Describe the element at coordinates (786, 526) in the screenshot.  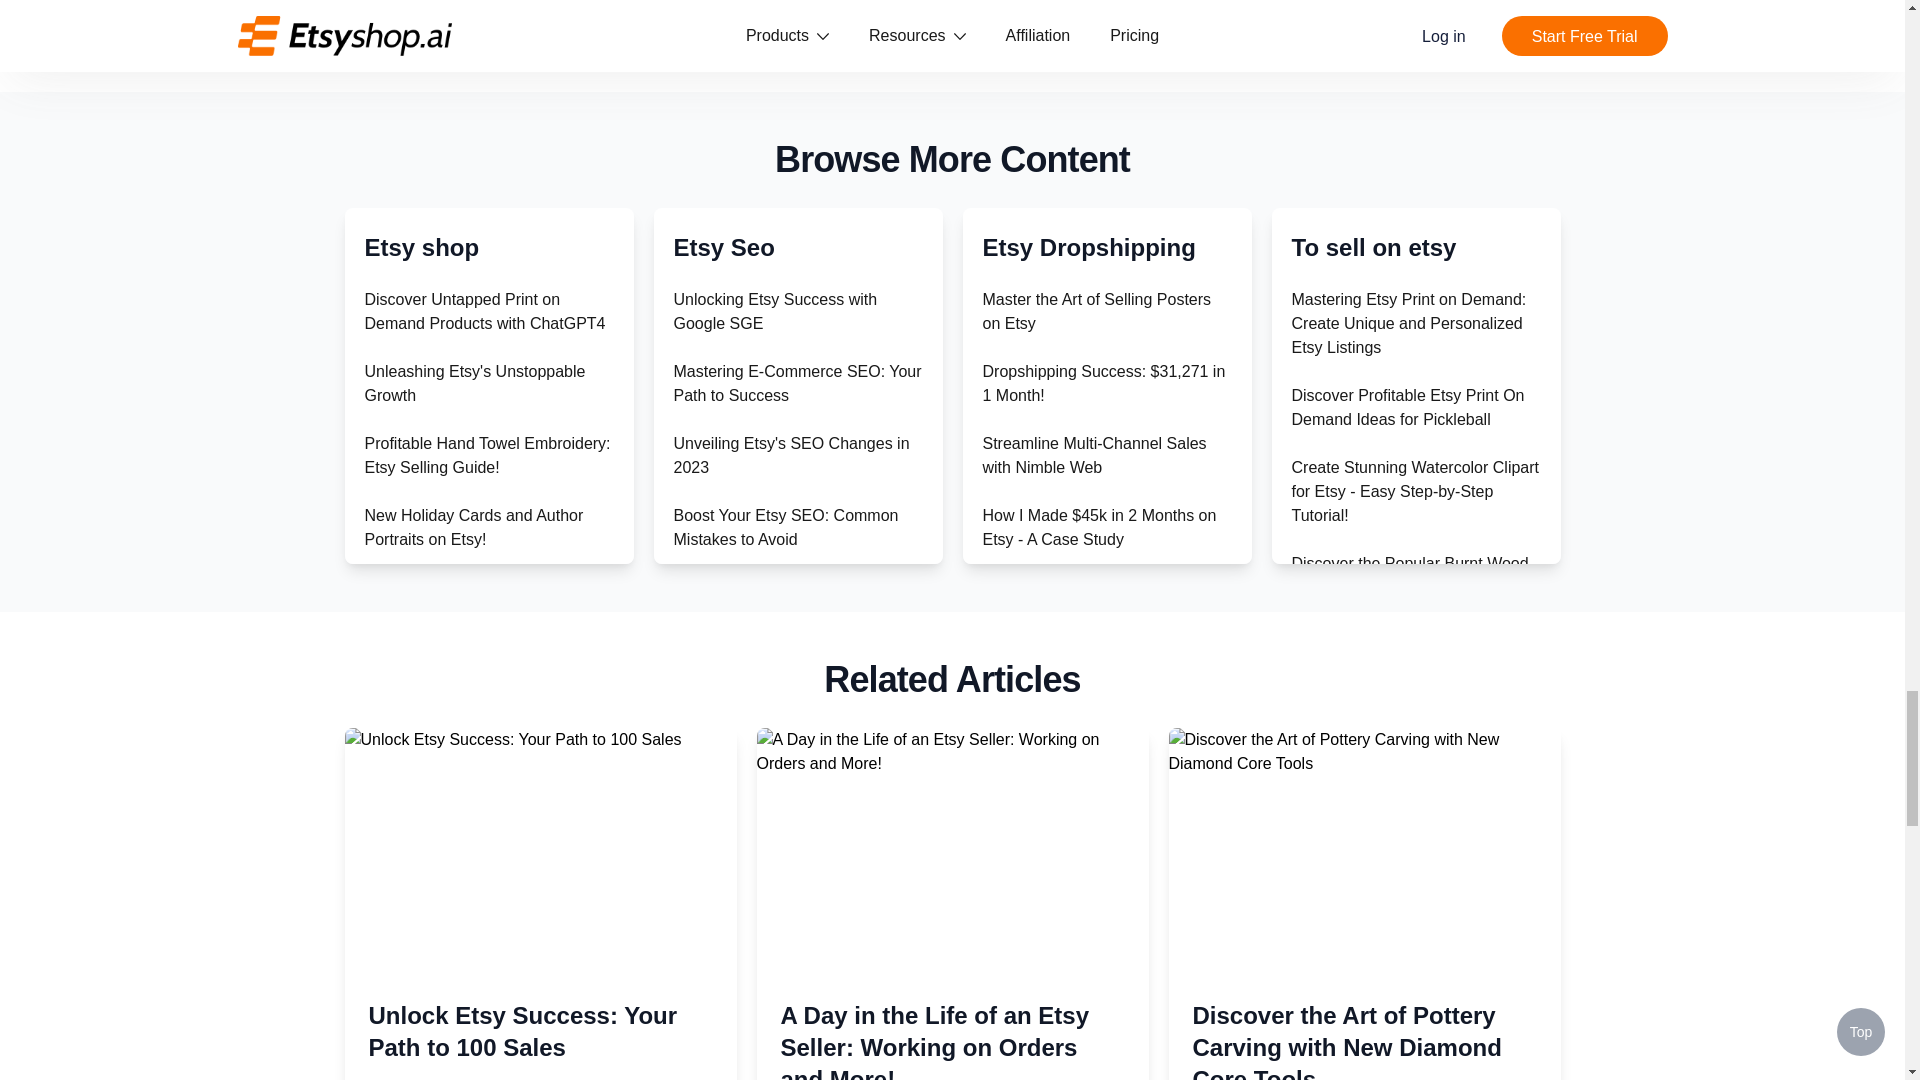
I see `Boost Your Etsy SEO: Common Mistakes to Avoid` at that location.